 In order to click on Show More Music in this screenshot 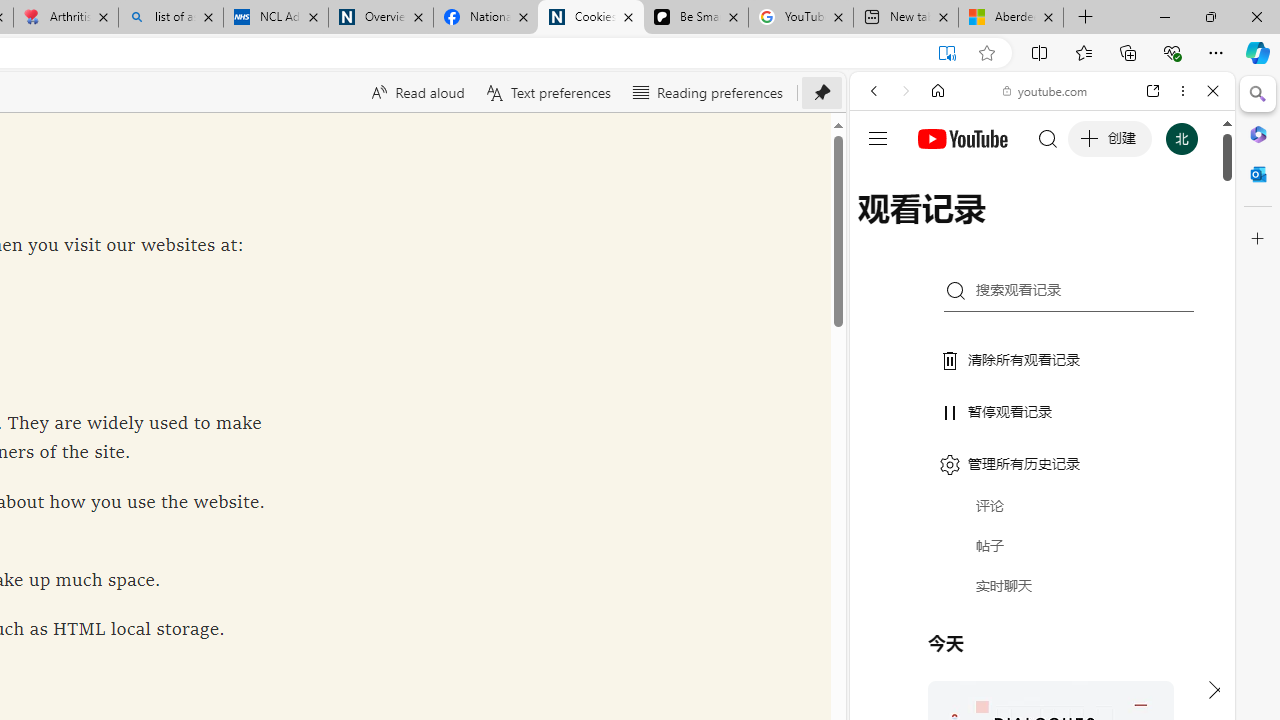, I will do `click(1164, 546)`.